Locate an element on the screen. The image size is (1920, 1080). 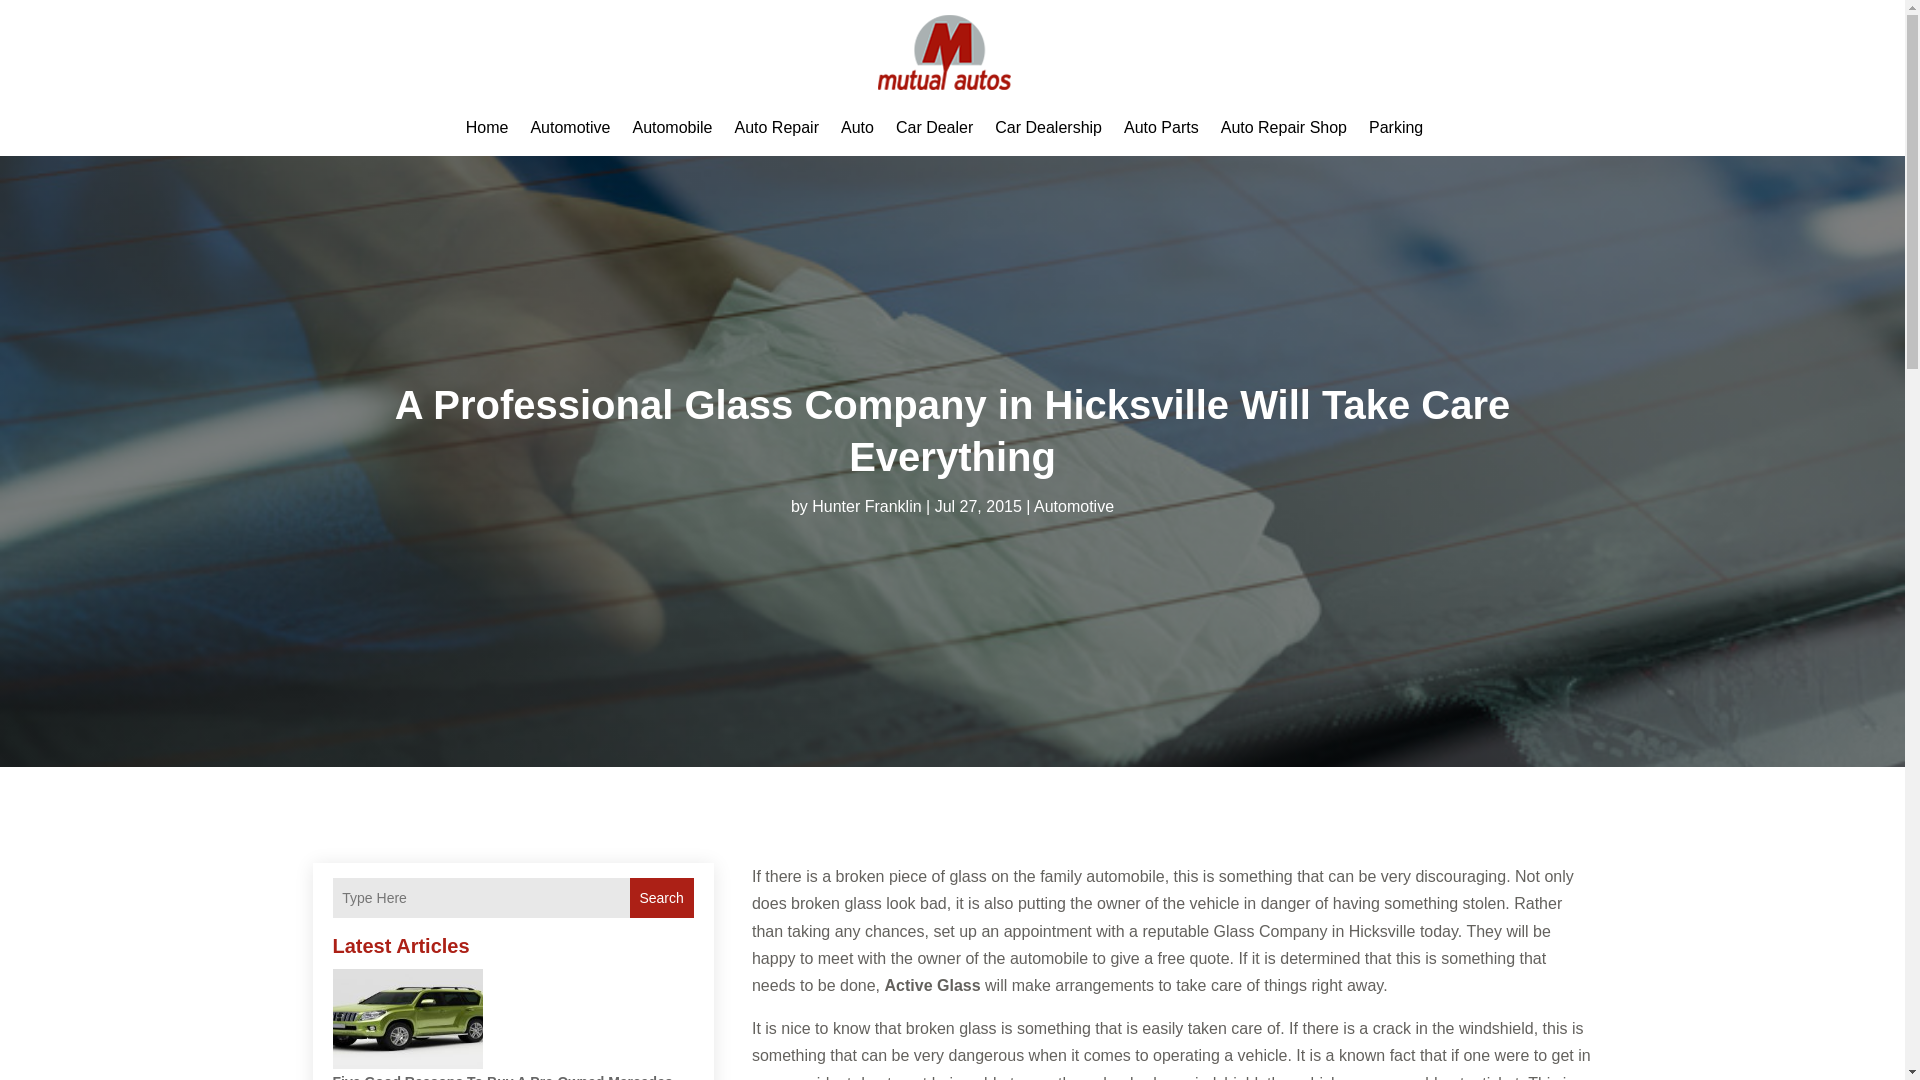
Auto Parts is located at coordinates (1160, 128).